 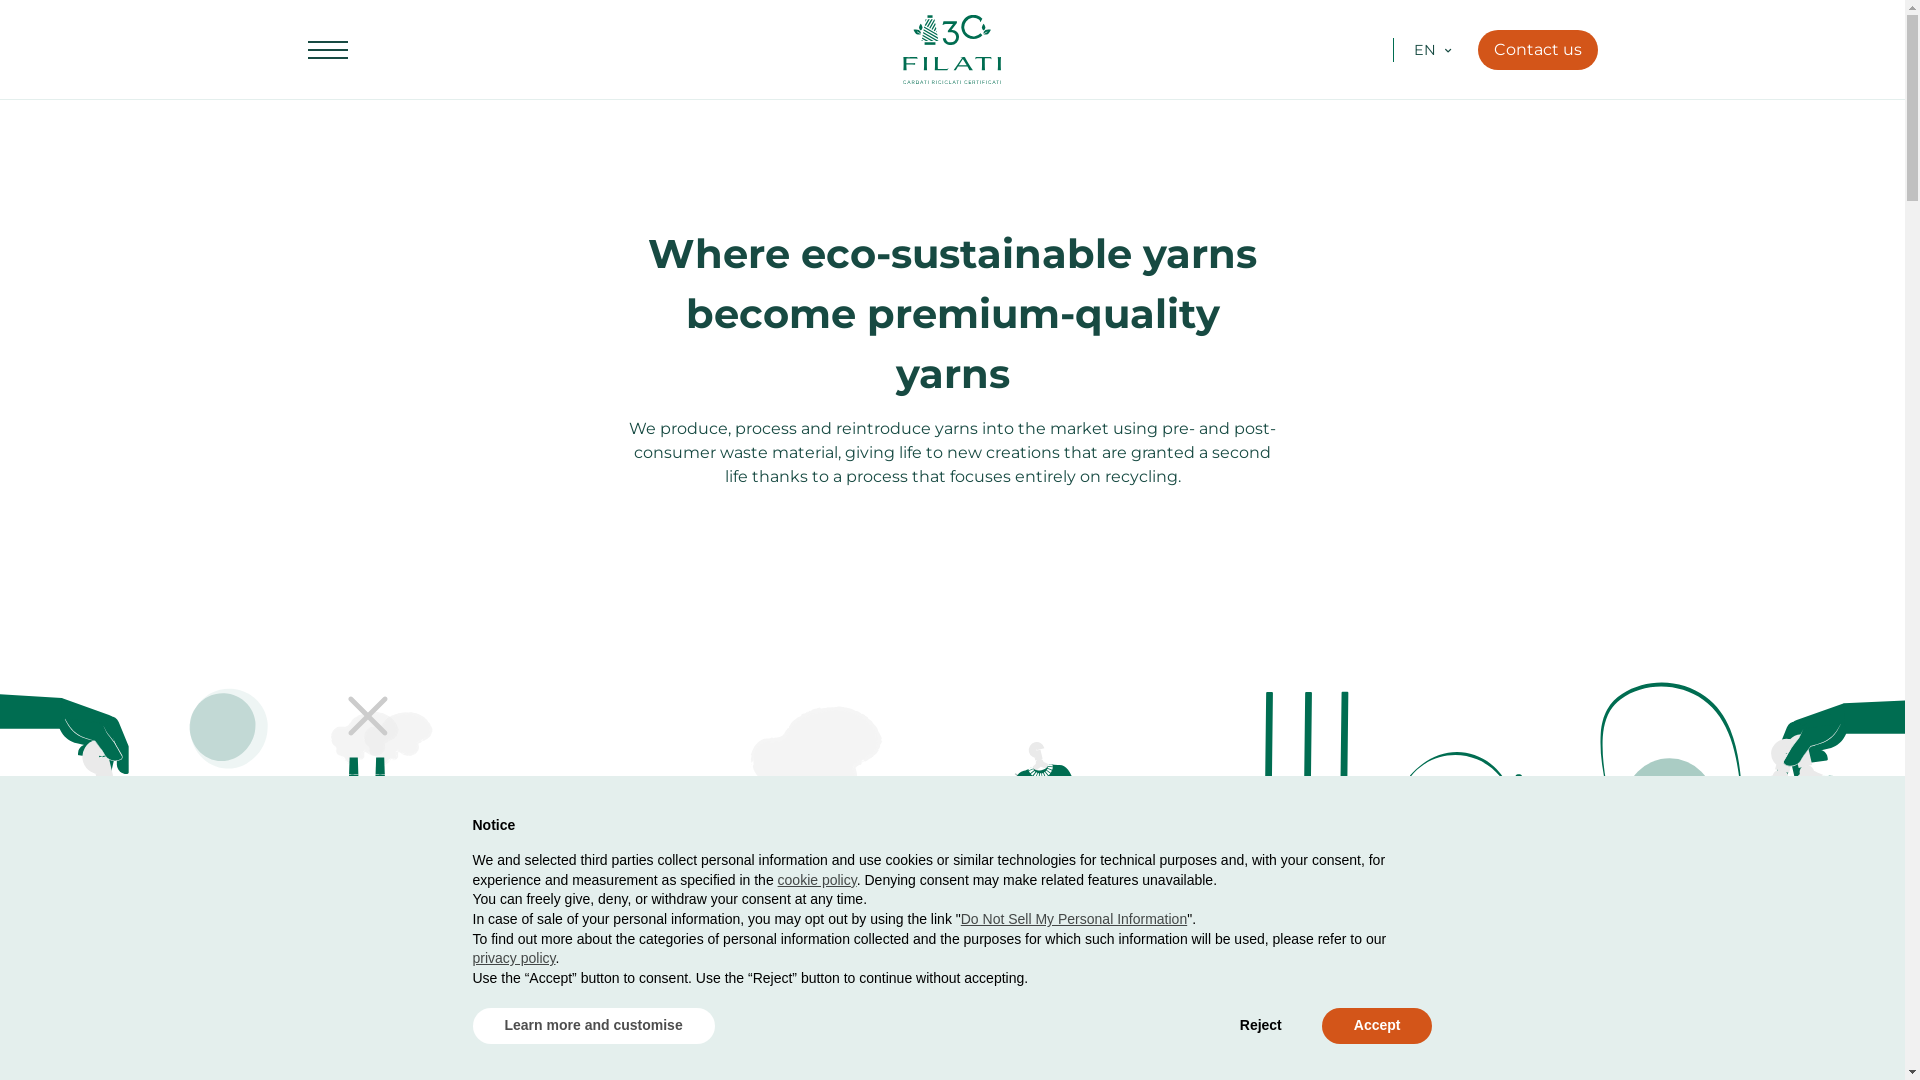 I want to click on Accept, so click(x=1378, y=1026).